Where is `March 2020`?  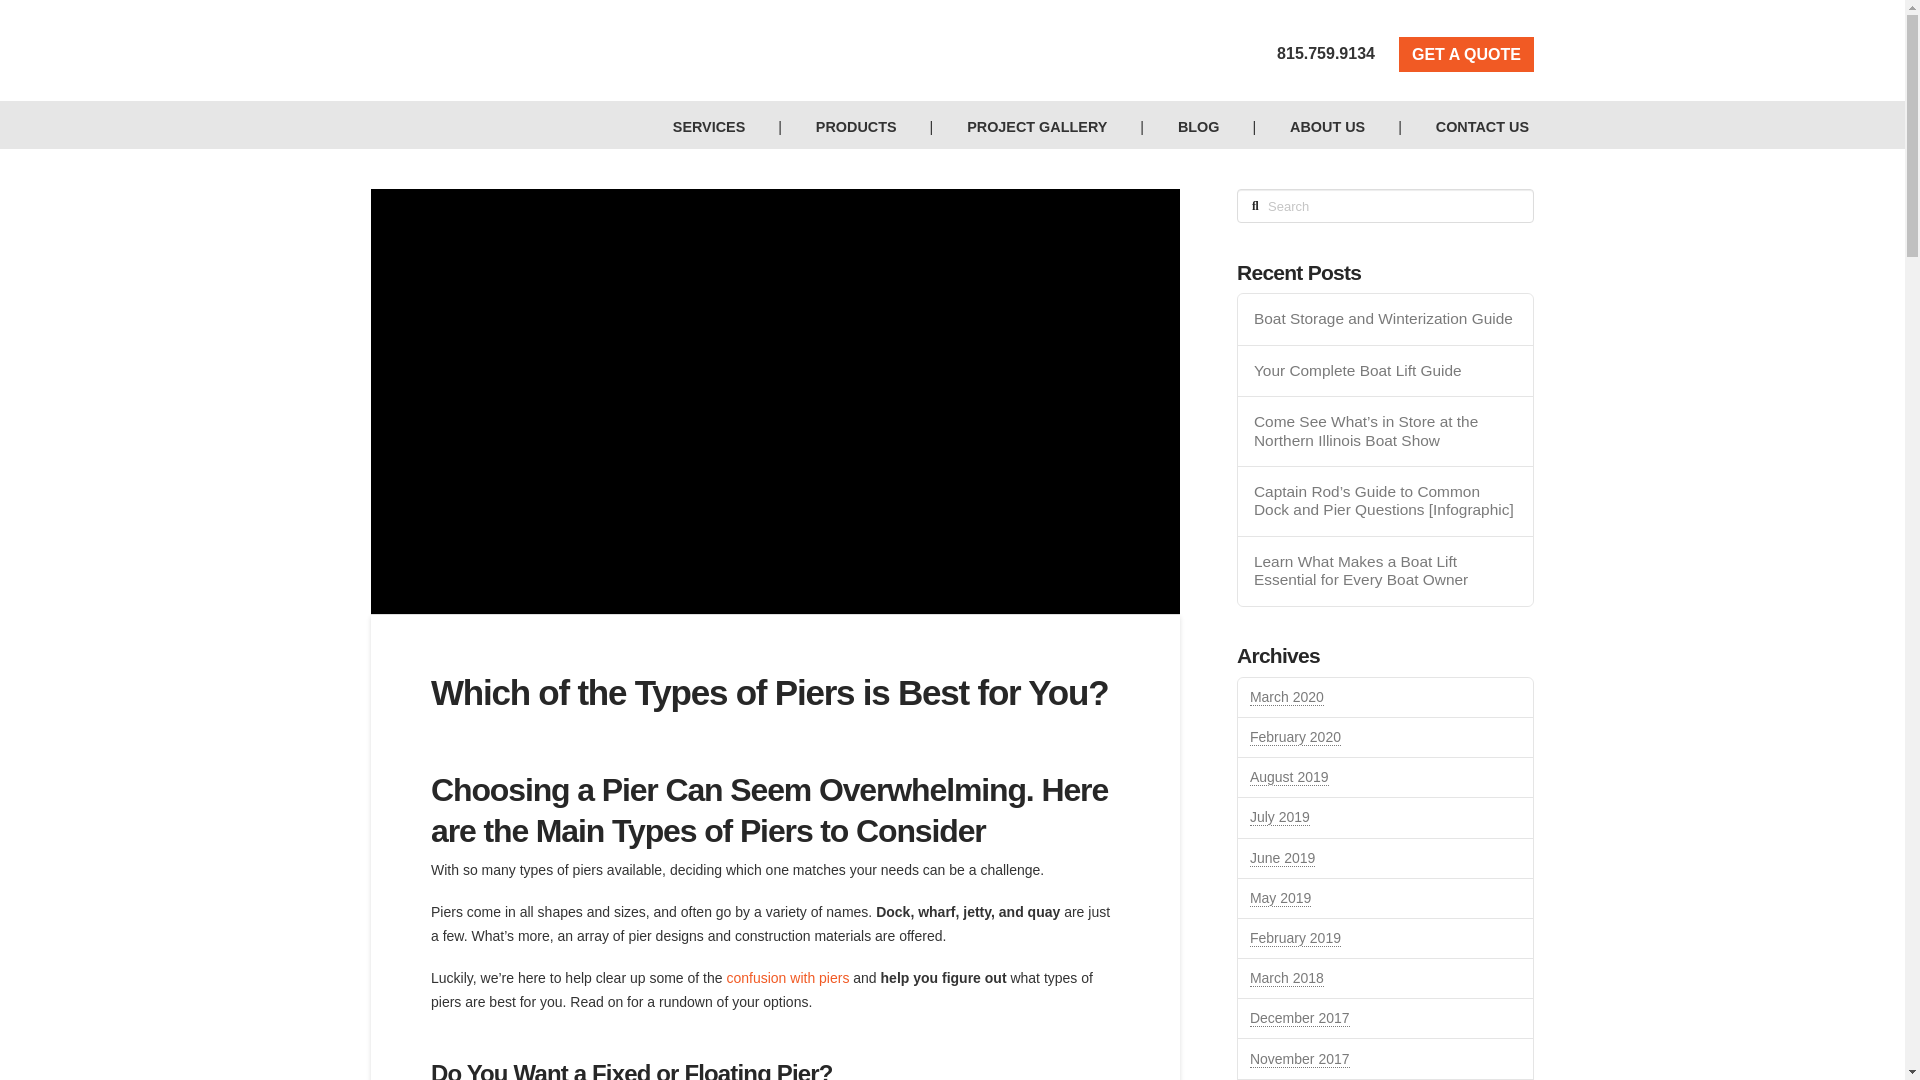 March 2020 is located at coordinates (1286, 698).